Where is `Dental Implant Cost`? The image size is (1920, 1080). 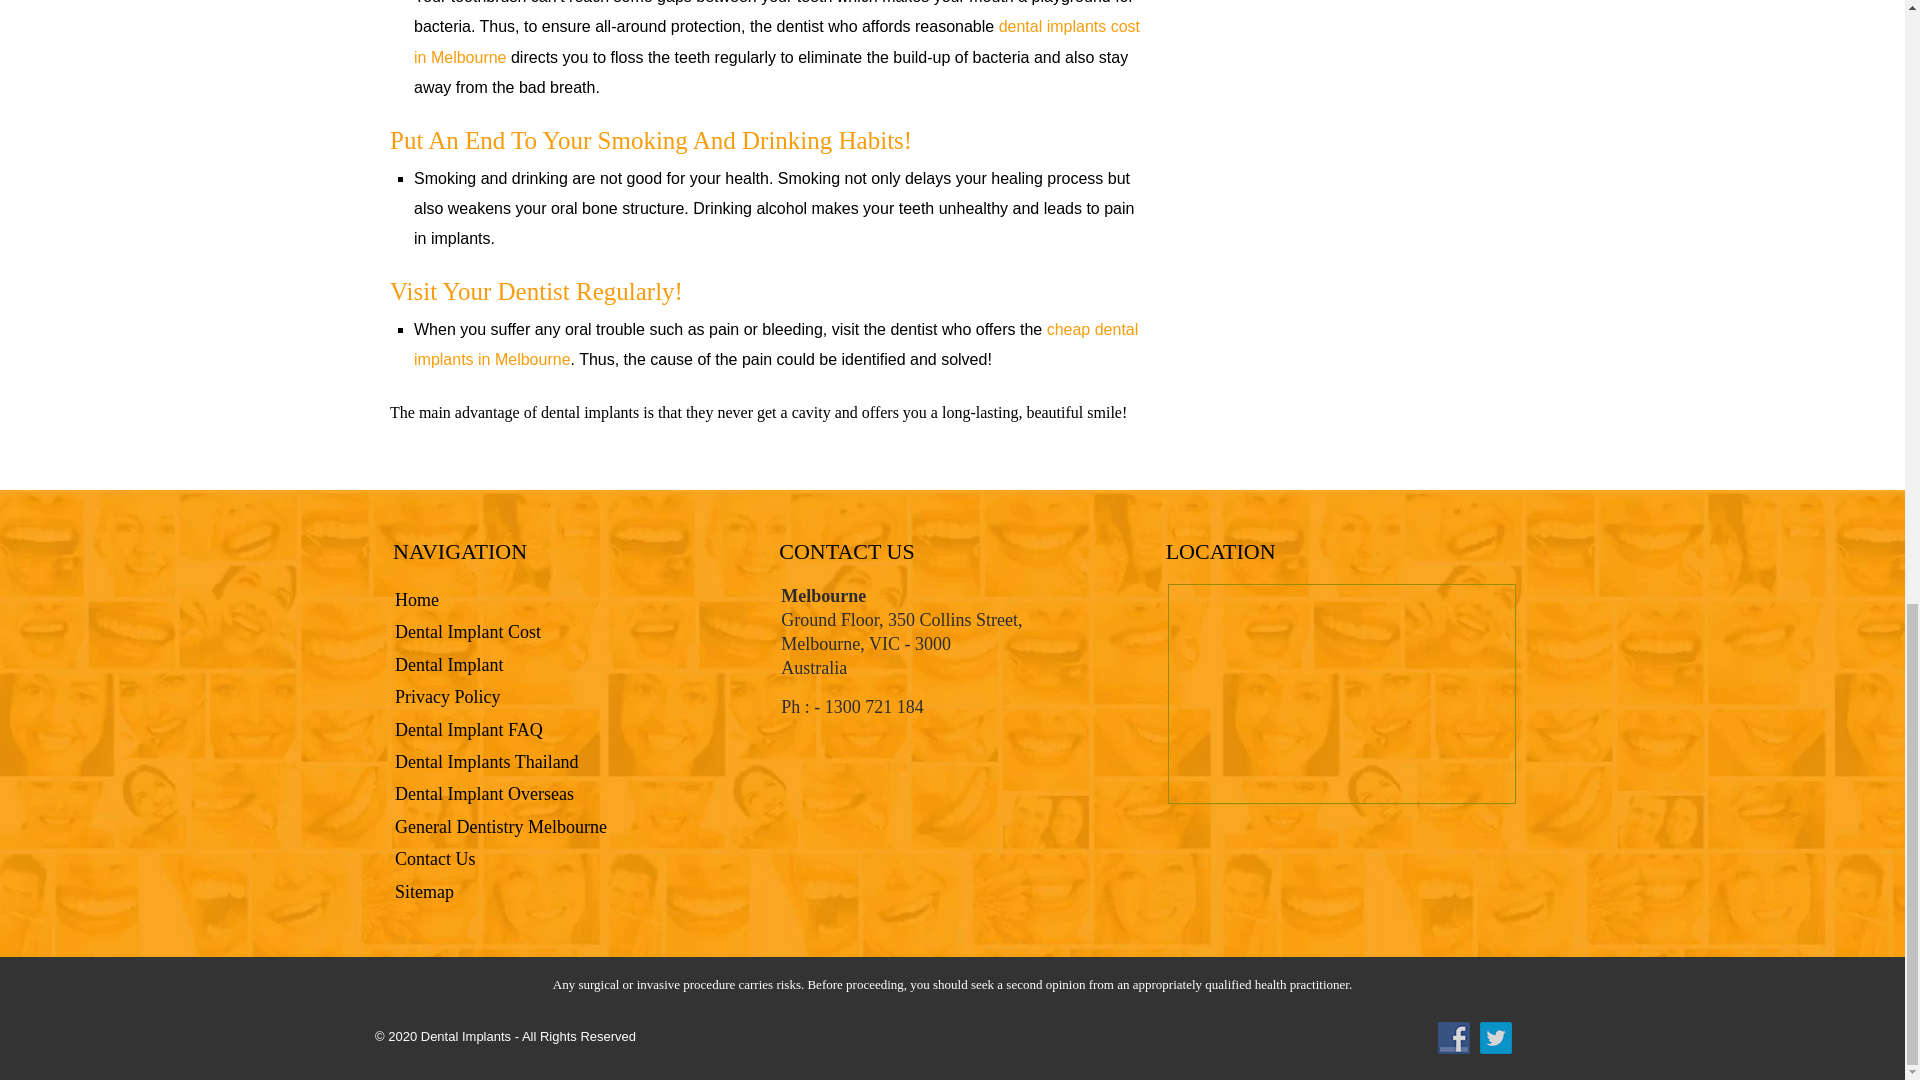 Dental Implant Cost is located at coordinates (468, 632).